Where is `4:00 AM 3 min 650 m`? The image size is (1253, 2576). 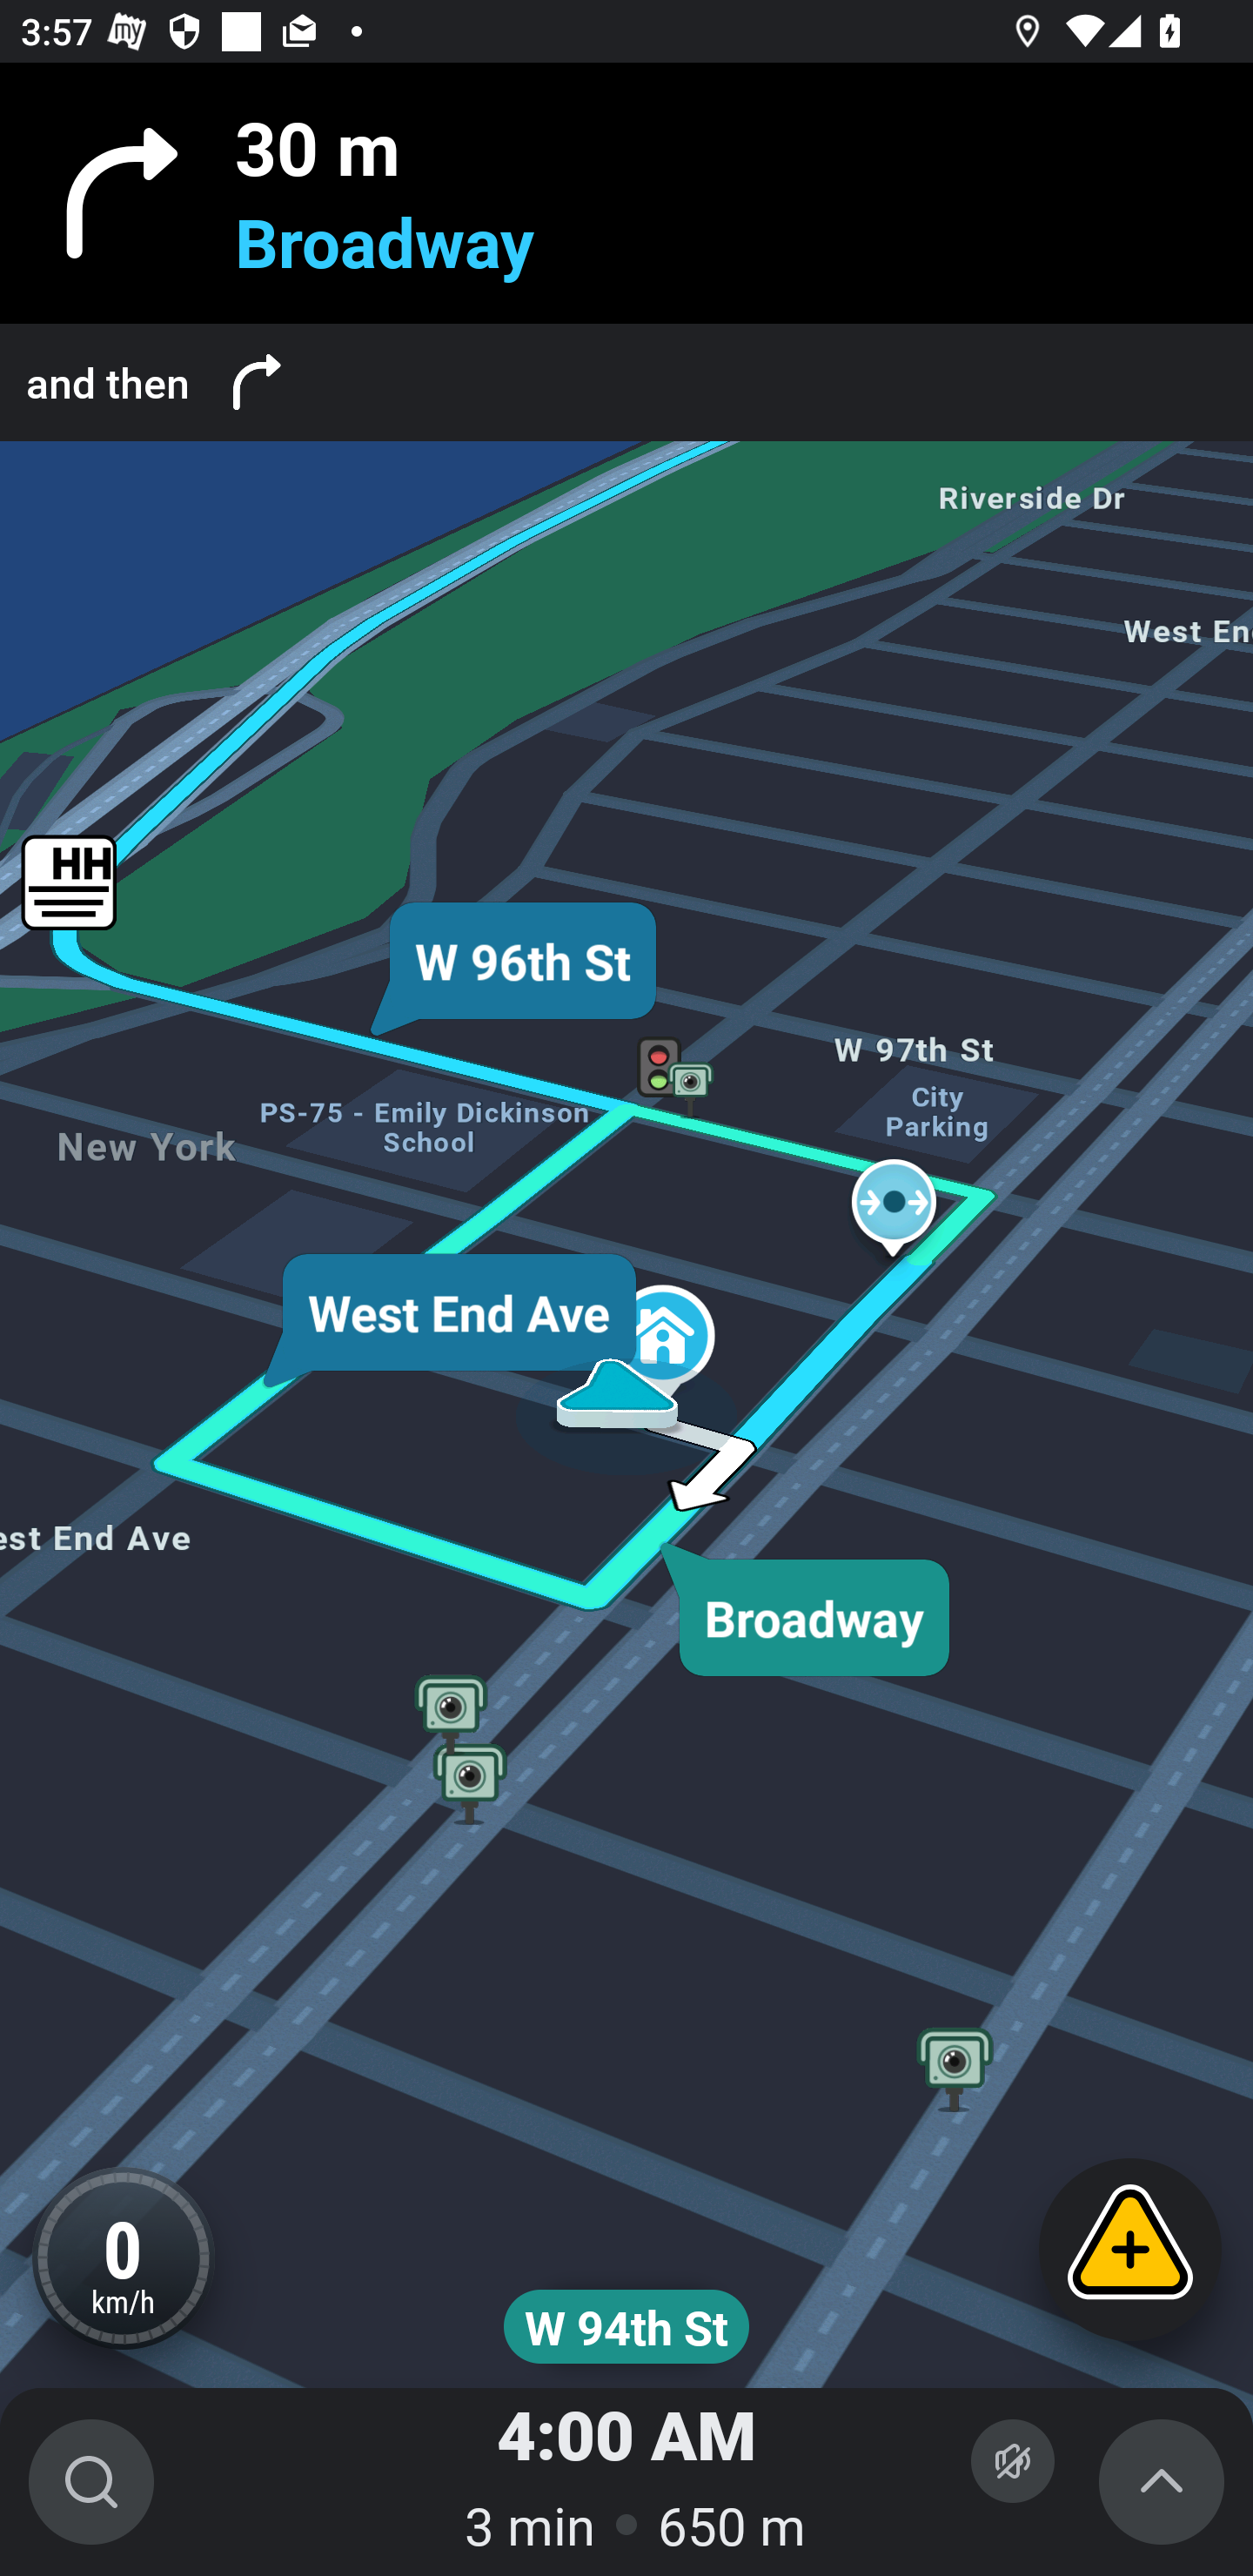 4:00 AM 3 min 650 m is located at coordinates (626, 2482).